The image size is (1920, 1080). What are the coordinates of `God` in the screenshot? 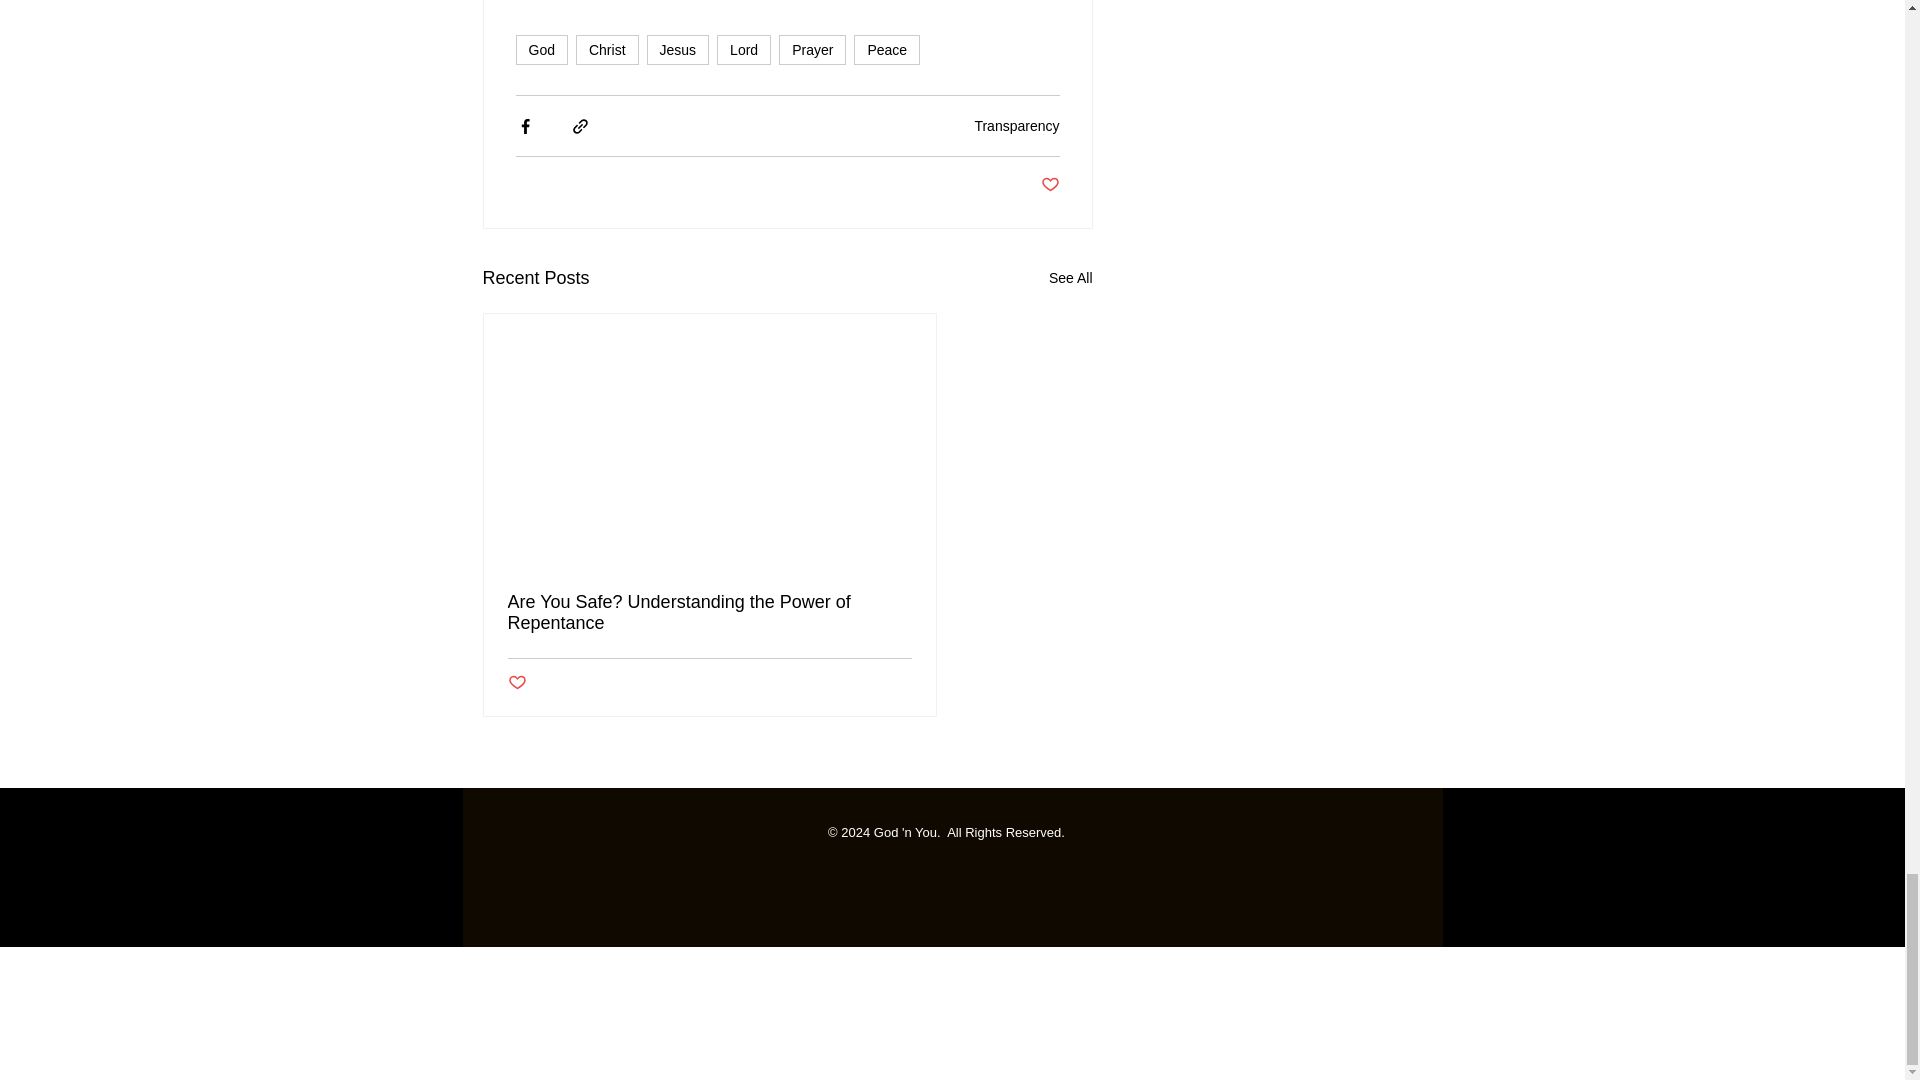 It's located at (542, 49).